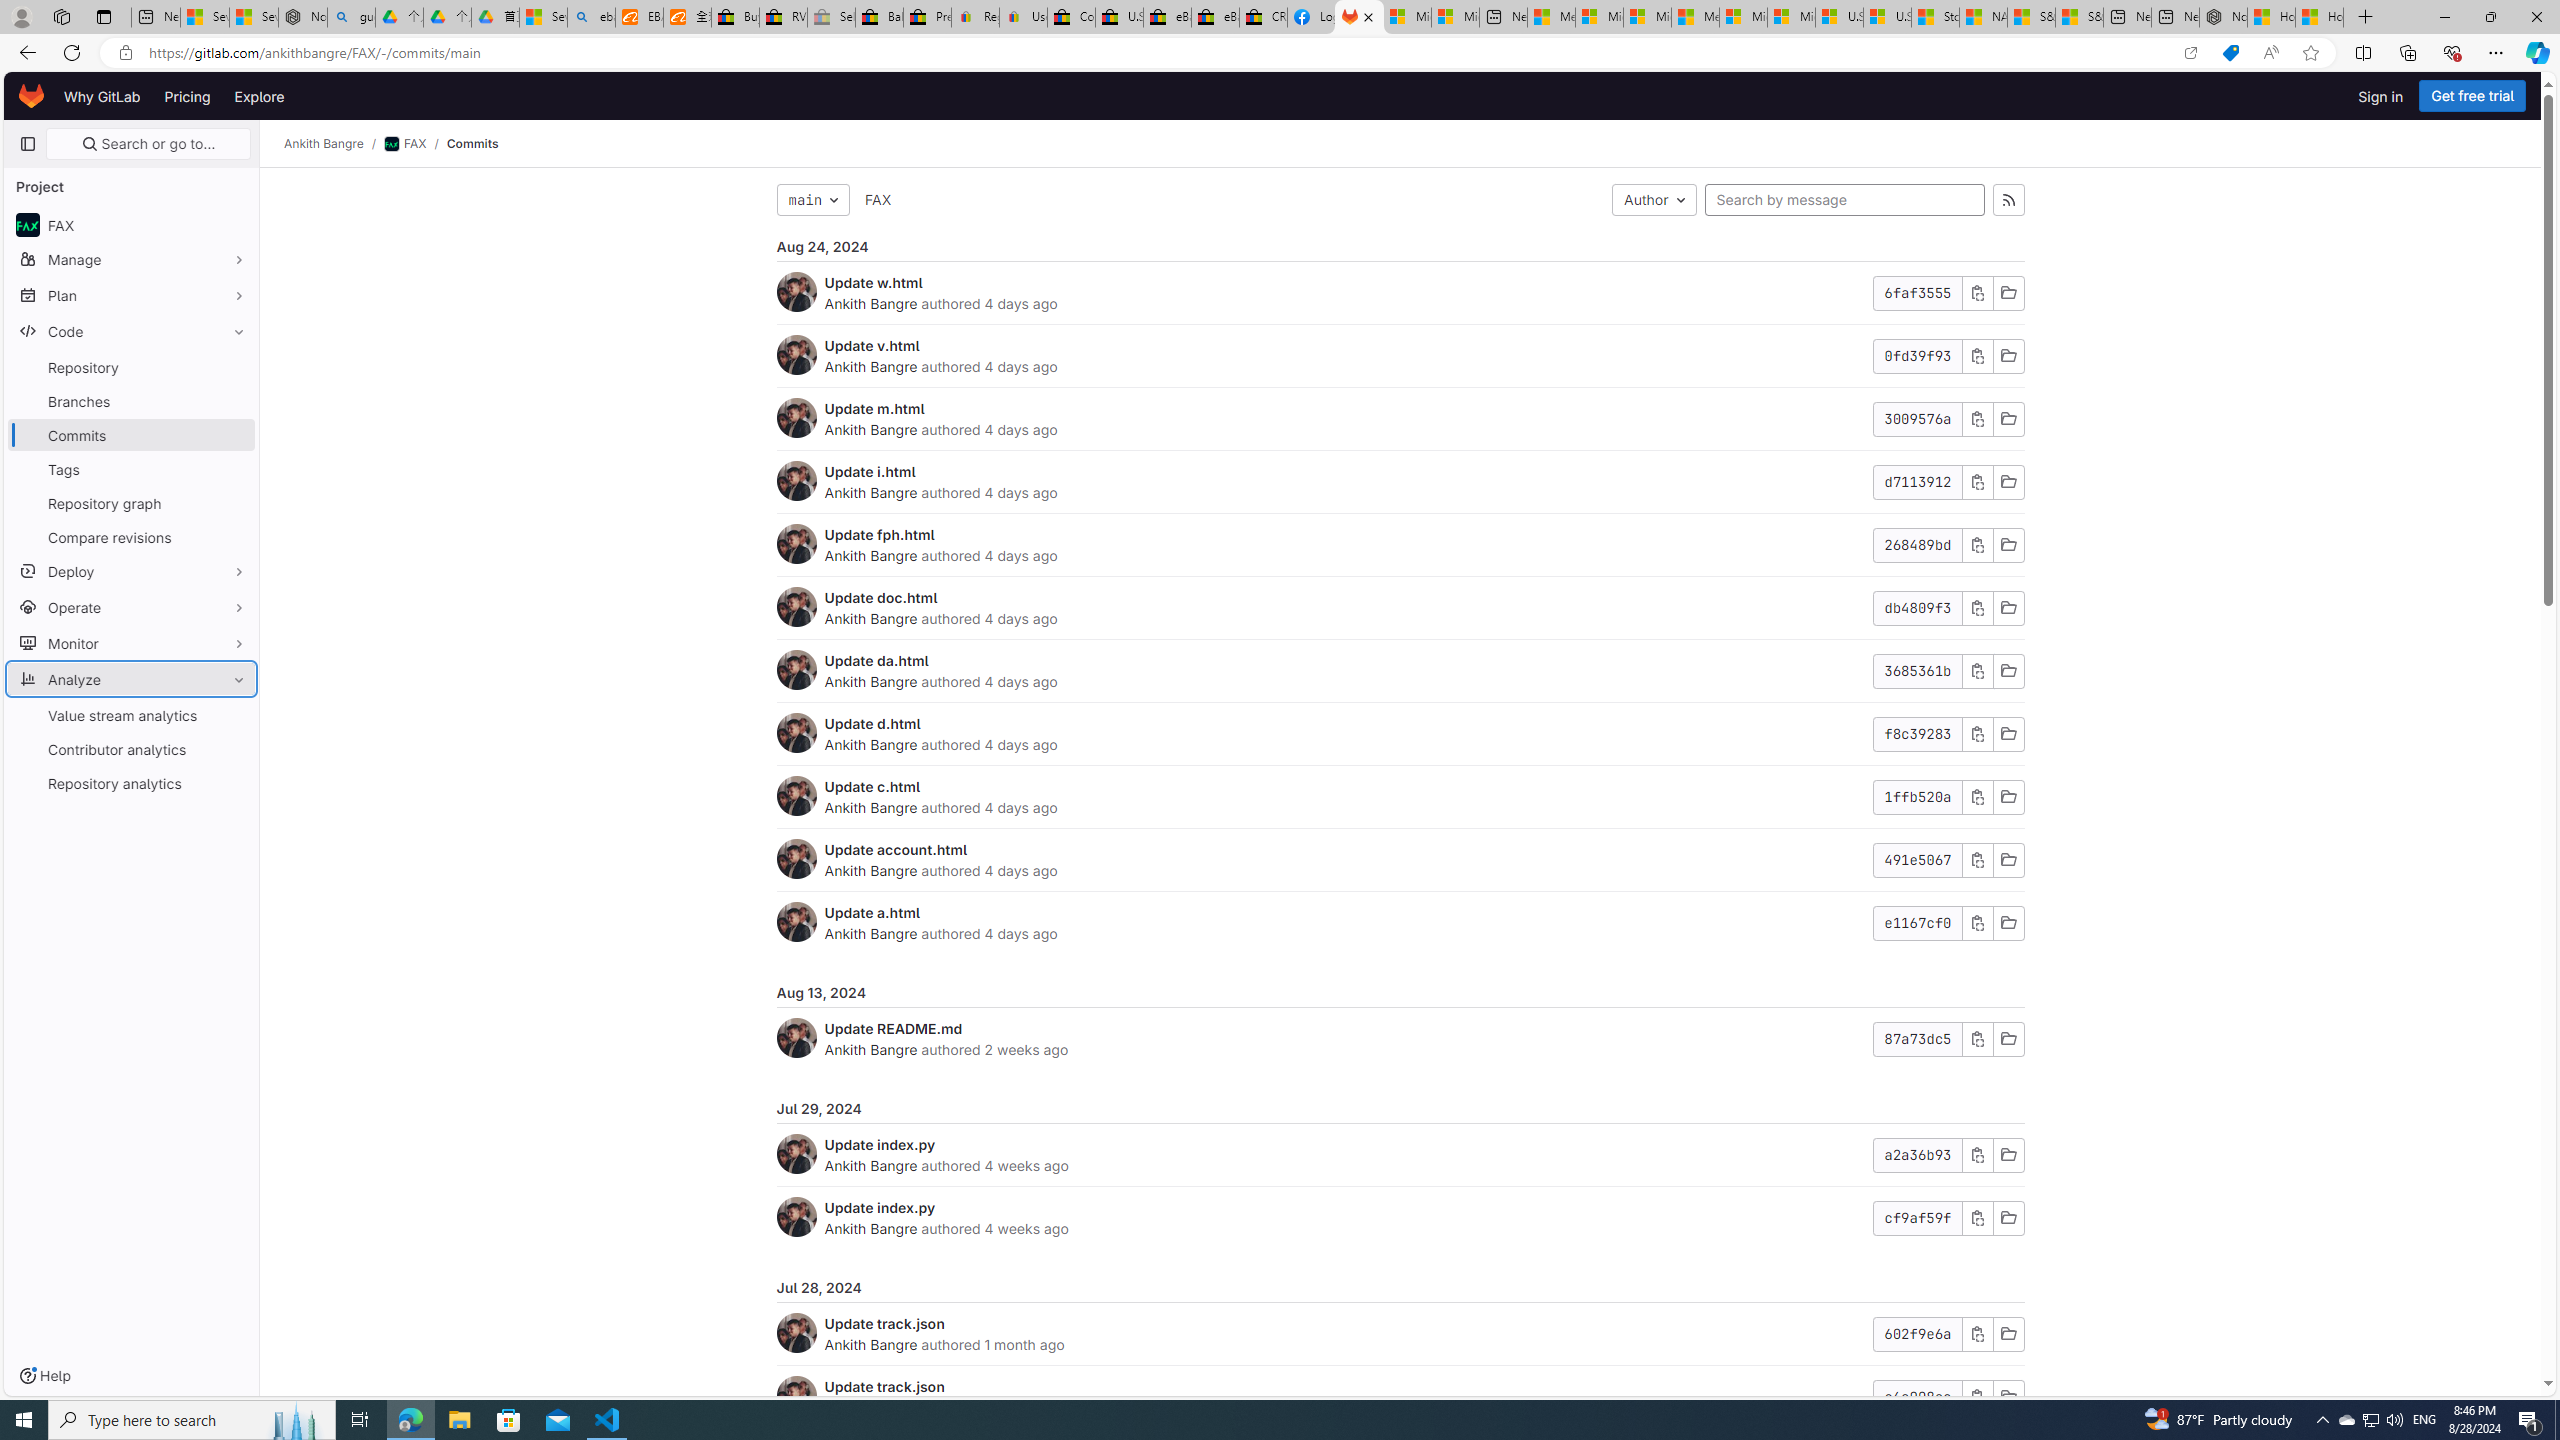 The image size is (2560, 1440). I want to click on Update d.htmlAnkith Bangre authored 4 days agof8c39283, so click(1400, 734).